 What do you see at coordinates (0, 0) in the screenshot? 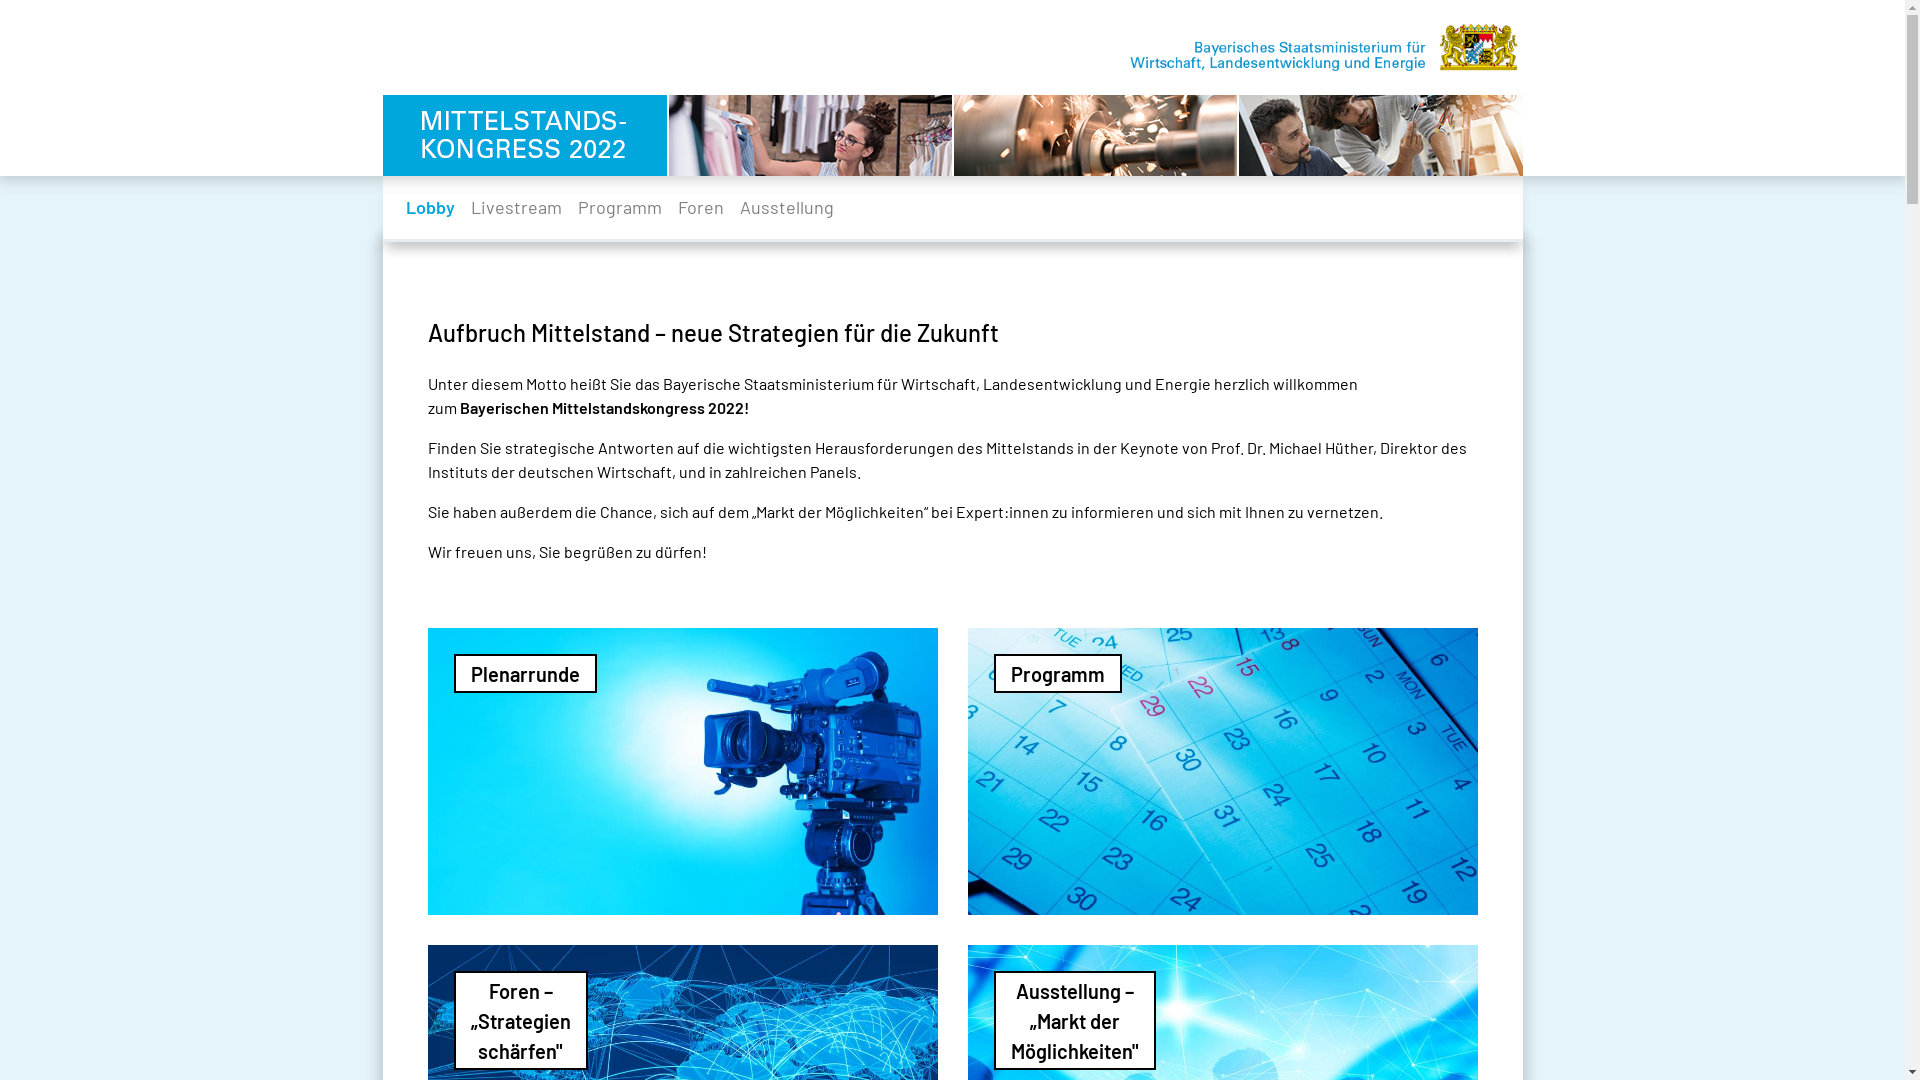
I see `Direkt zum Inhalt` at bounding box center [0, 0].